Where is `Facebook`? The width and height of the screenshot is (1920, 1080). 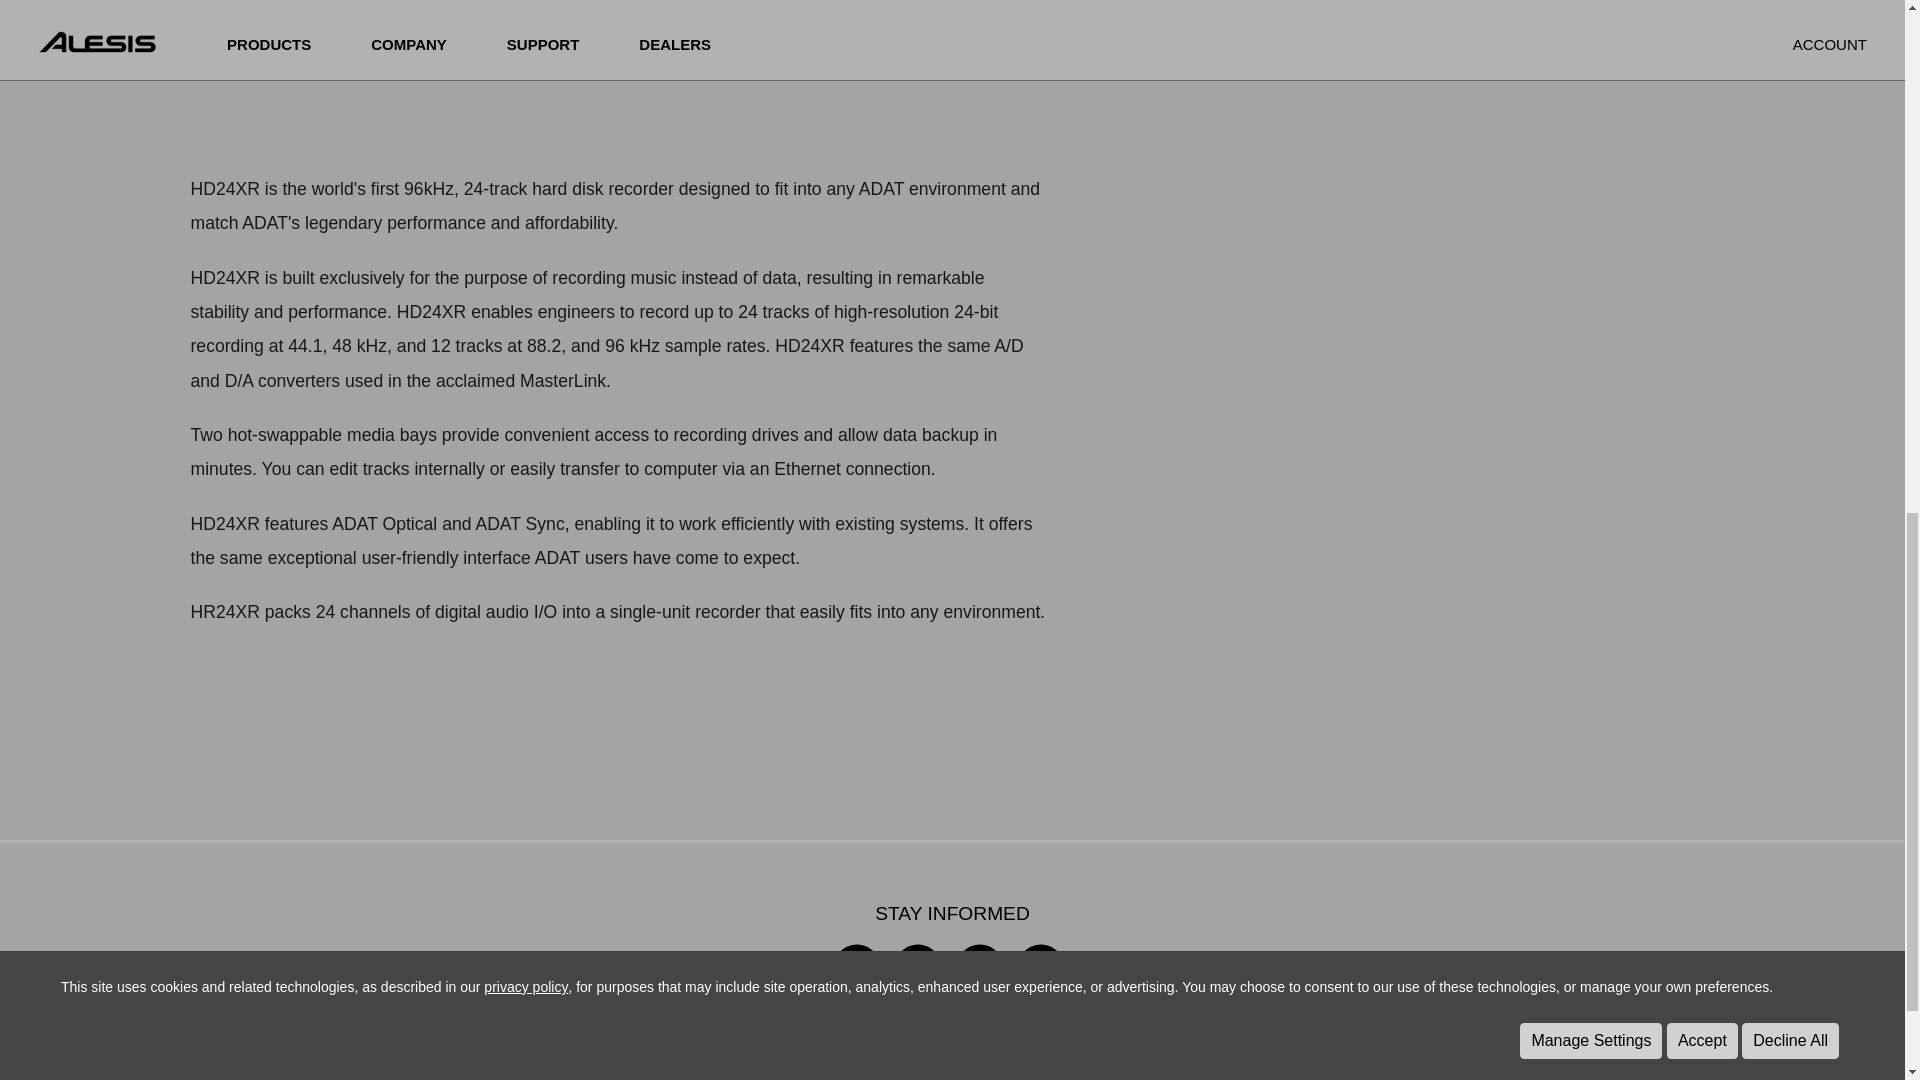 Facebook is located at coordinates (979, 986).